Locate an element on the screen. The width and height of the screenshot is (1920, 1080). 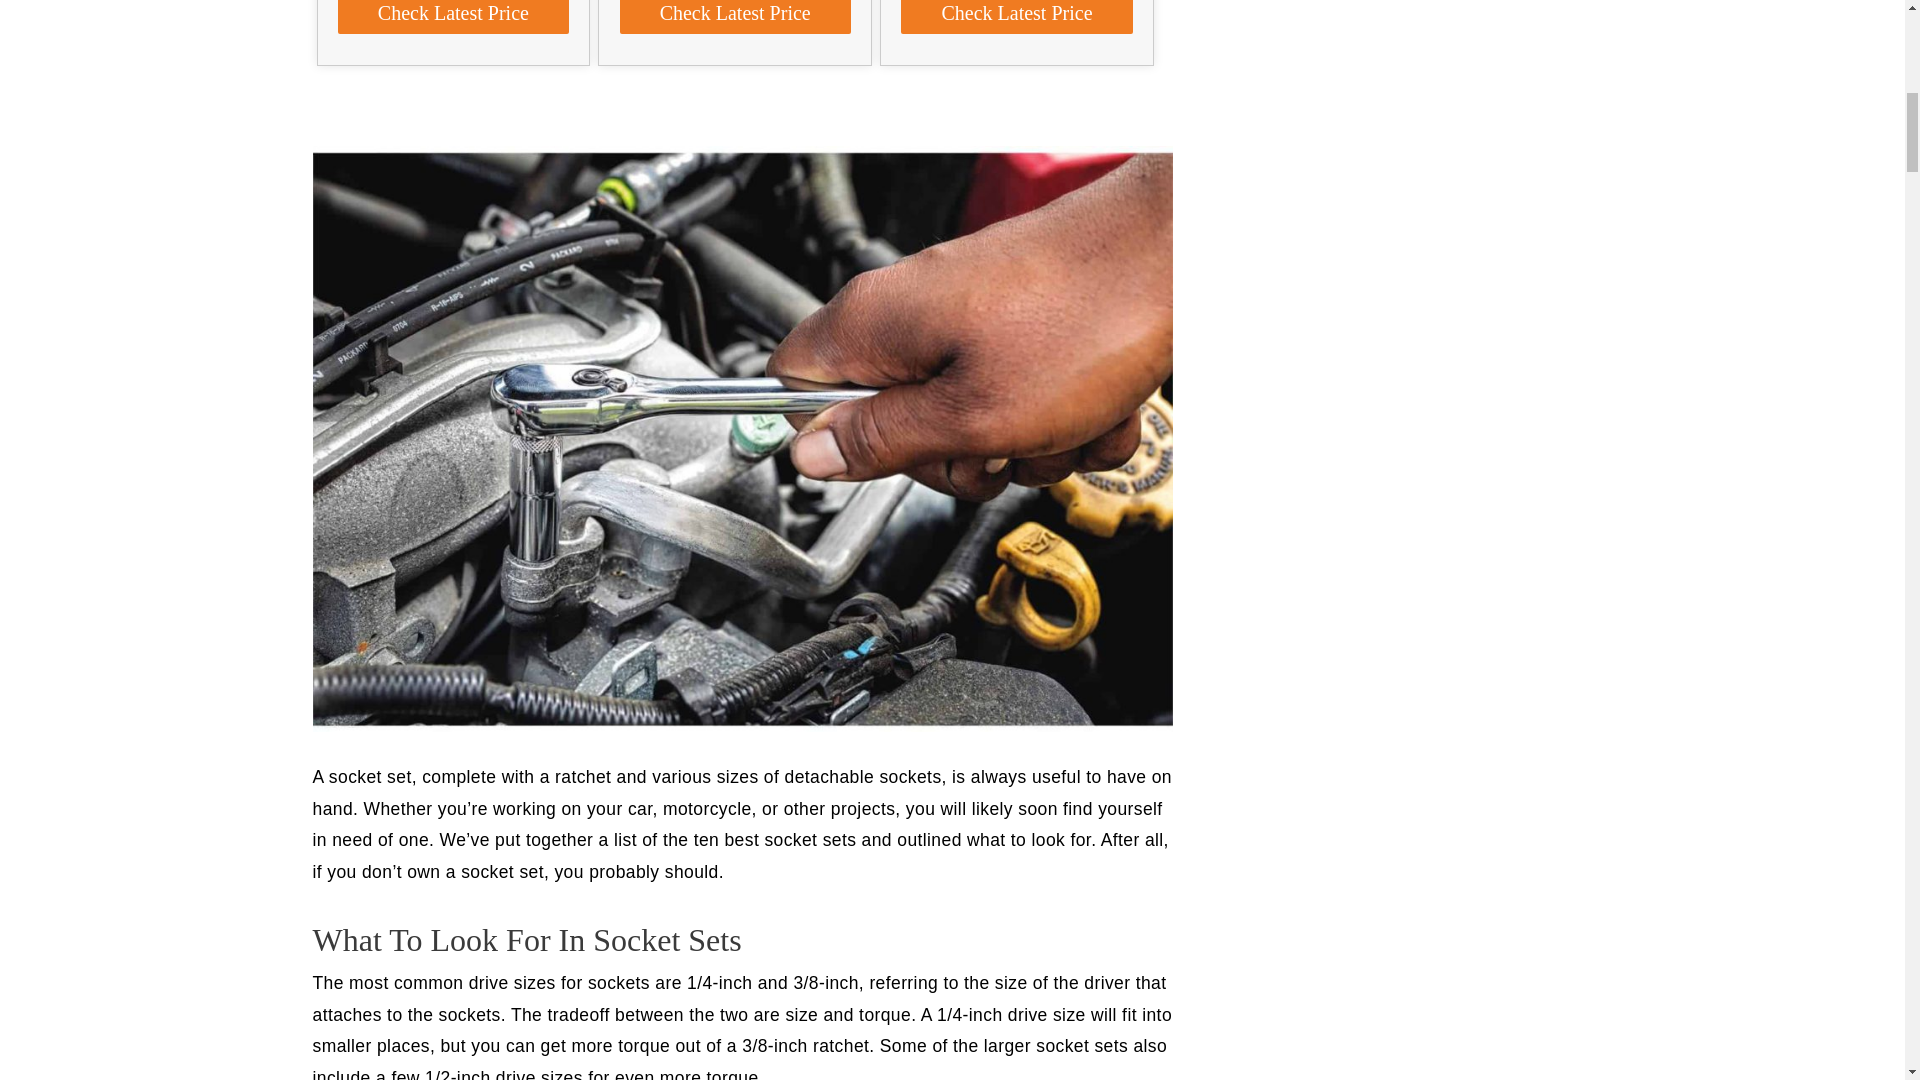
Check Latest Price is located at coordinates (452, 16).